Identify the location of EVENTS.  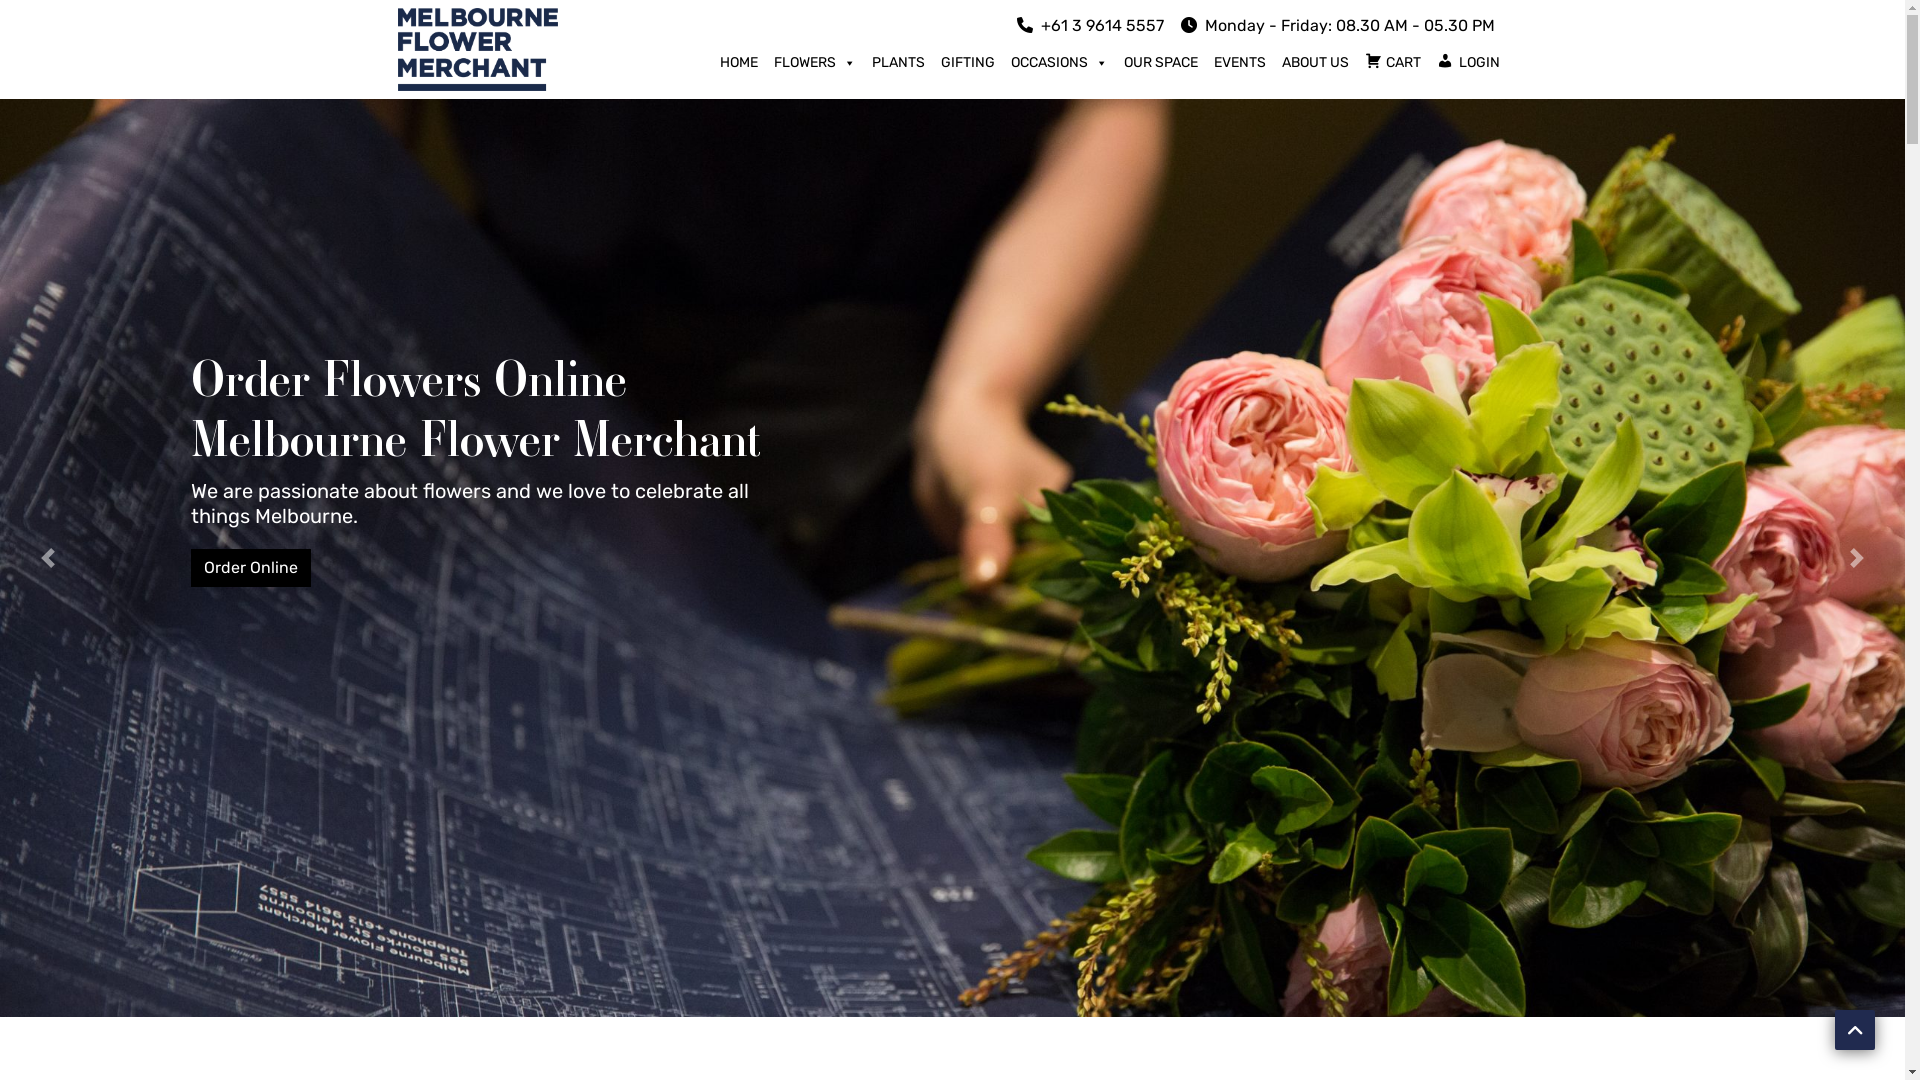
(1240, 63).